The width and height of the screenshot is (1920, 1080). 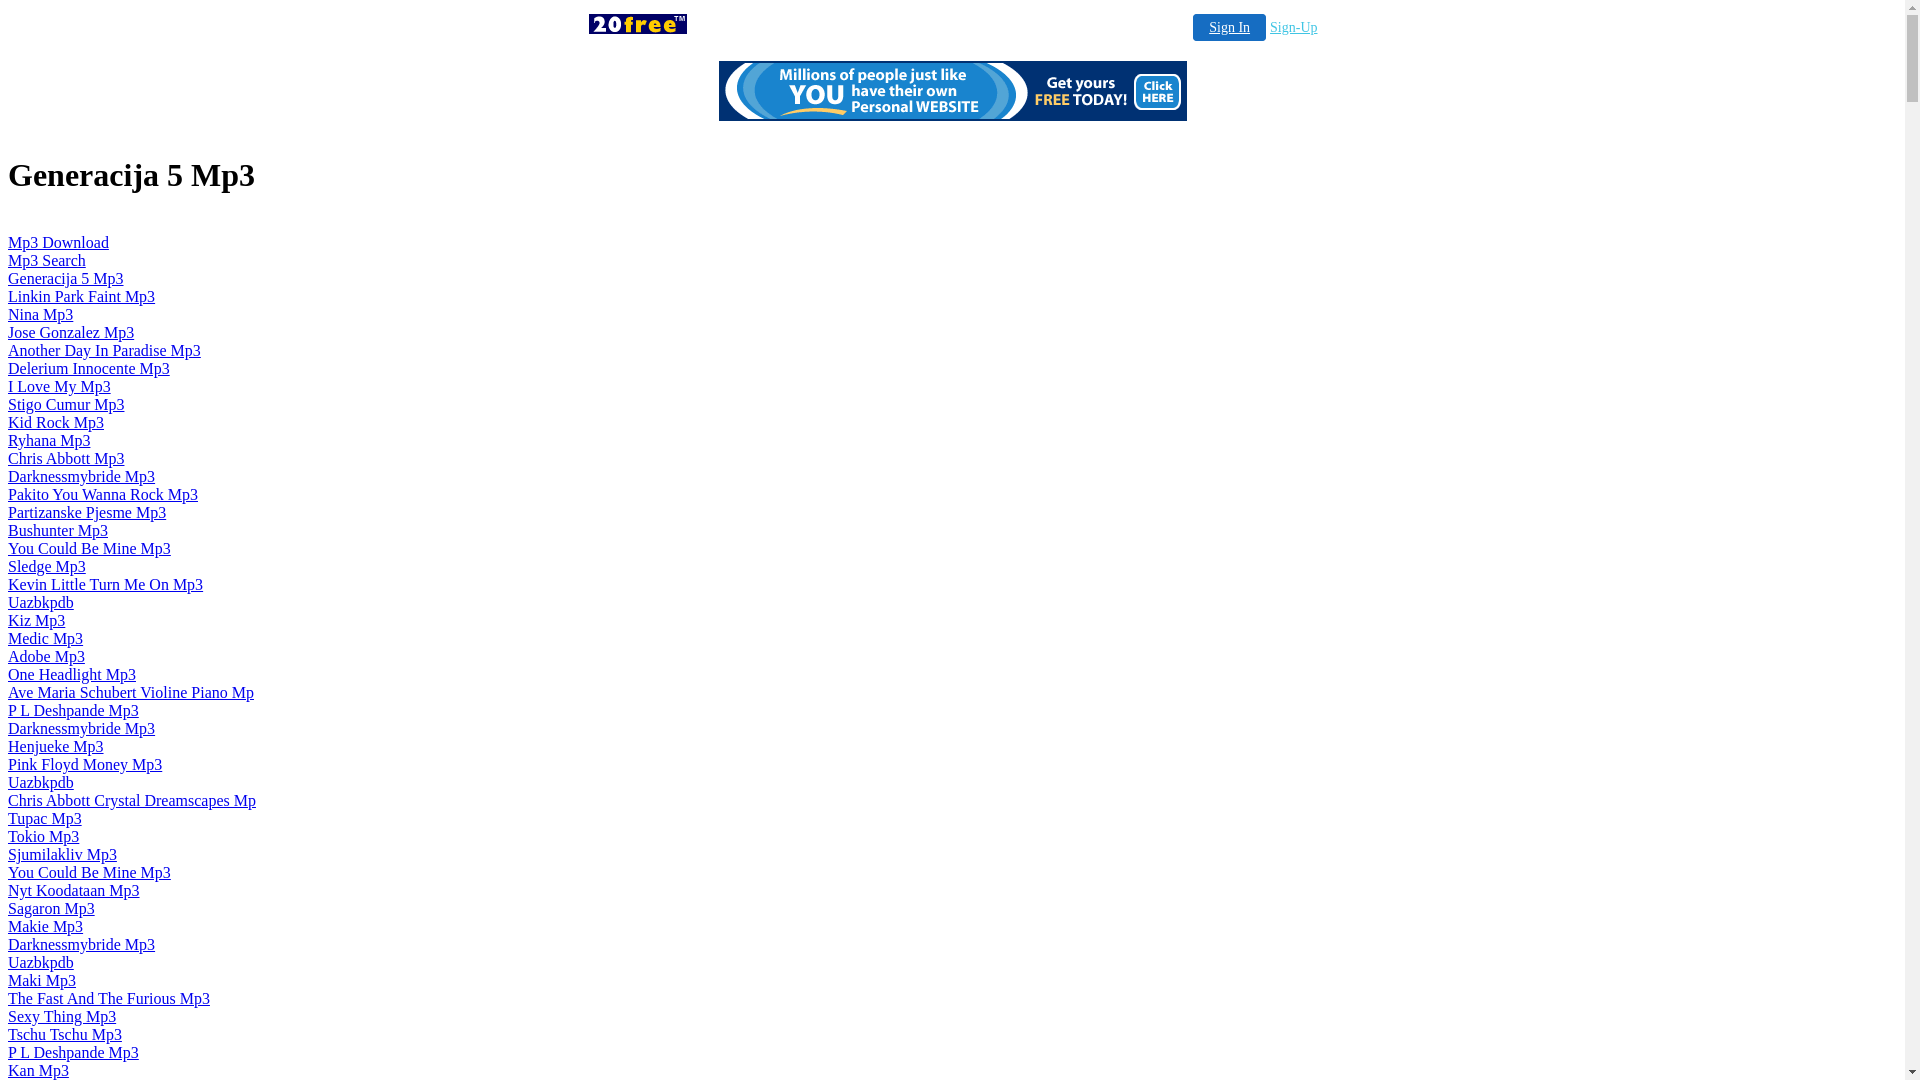 What do you see at coordinates (62, 1016) in the screenshot?
I see `Sexy Thing Mp3` at bounding box center [62, 1016].